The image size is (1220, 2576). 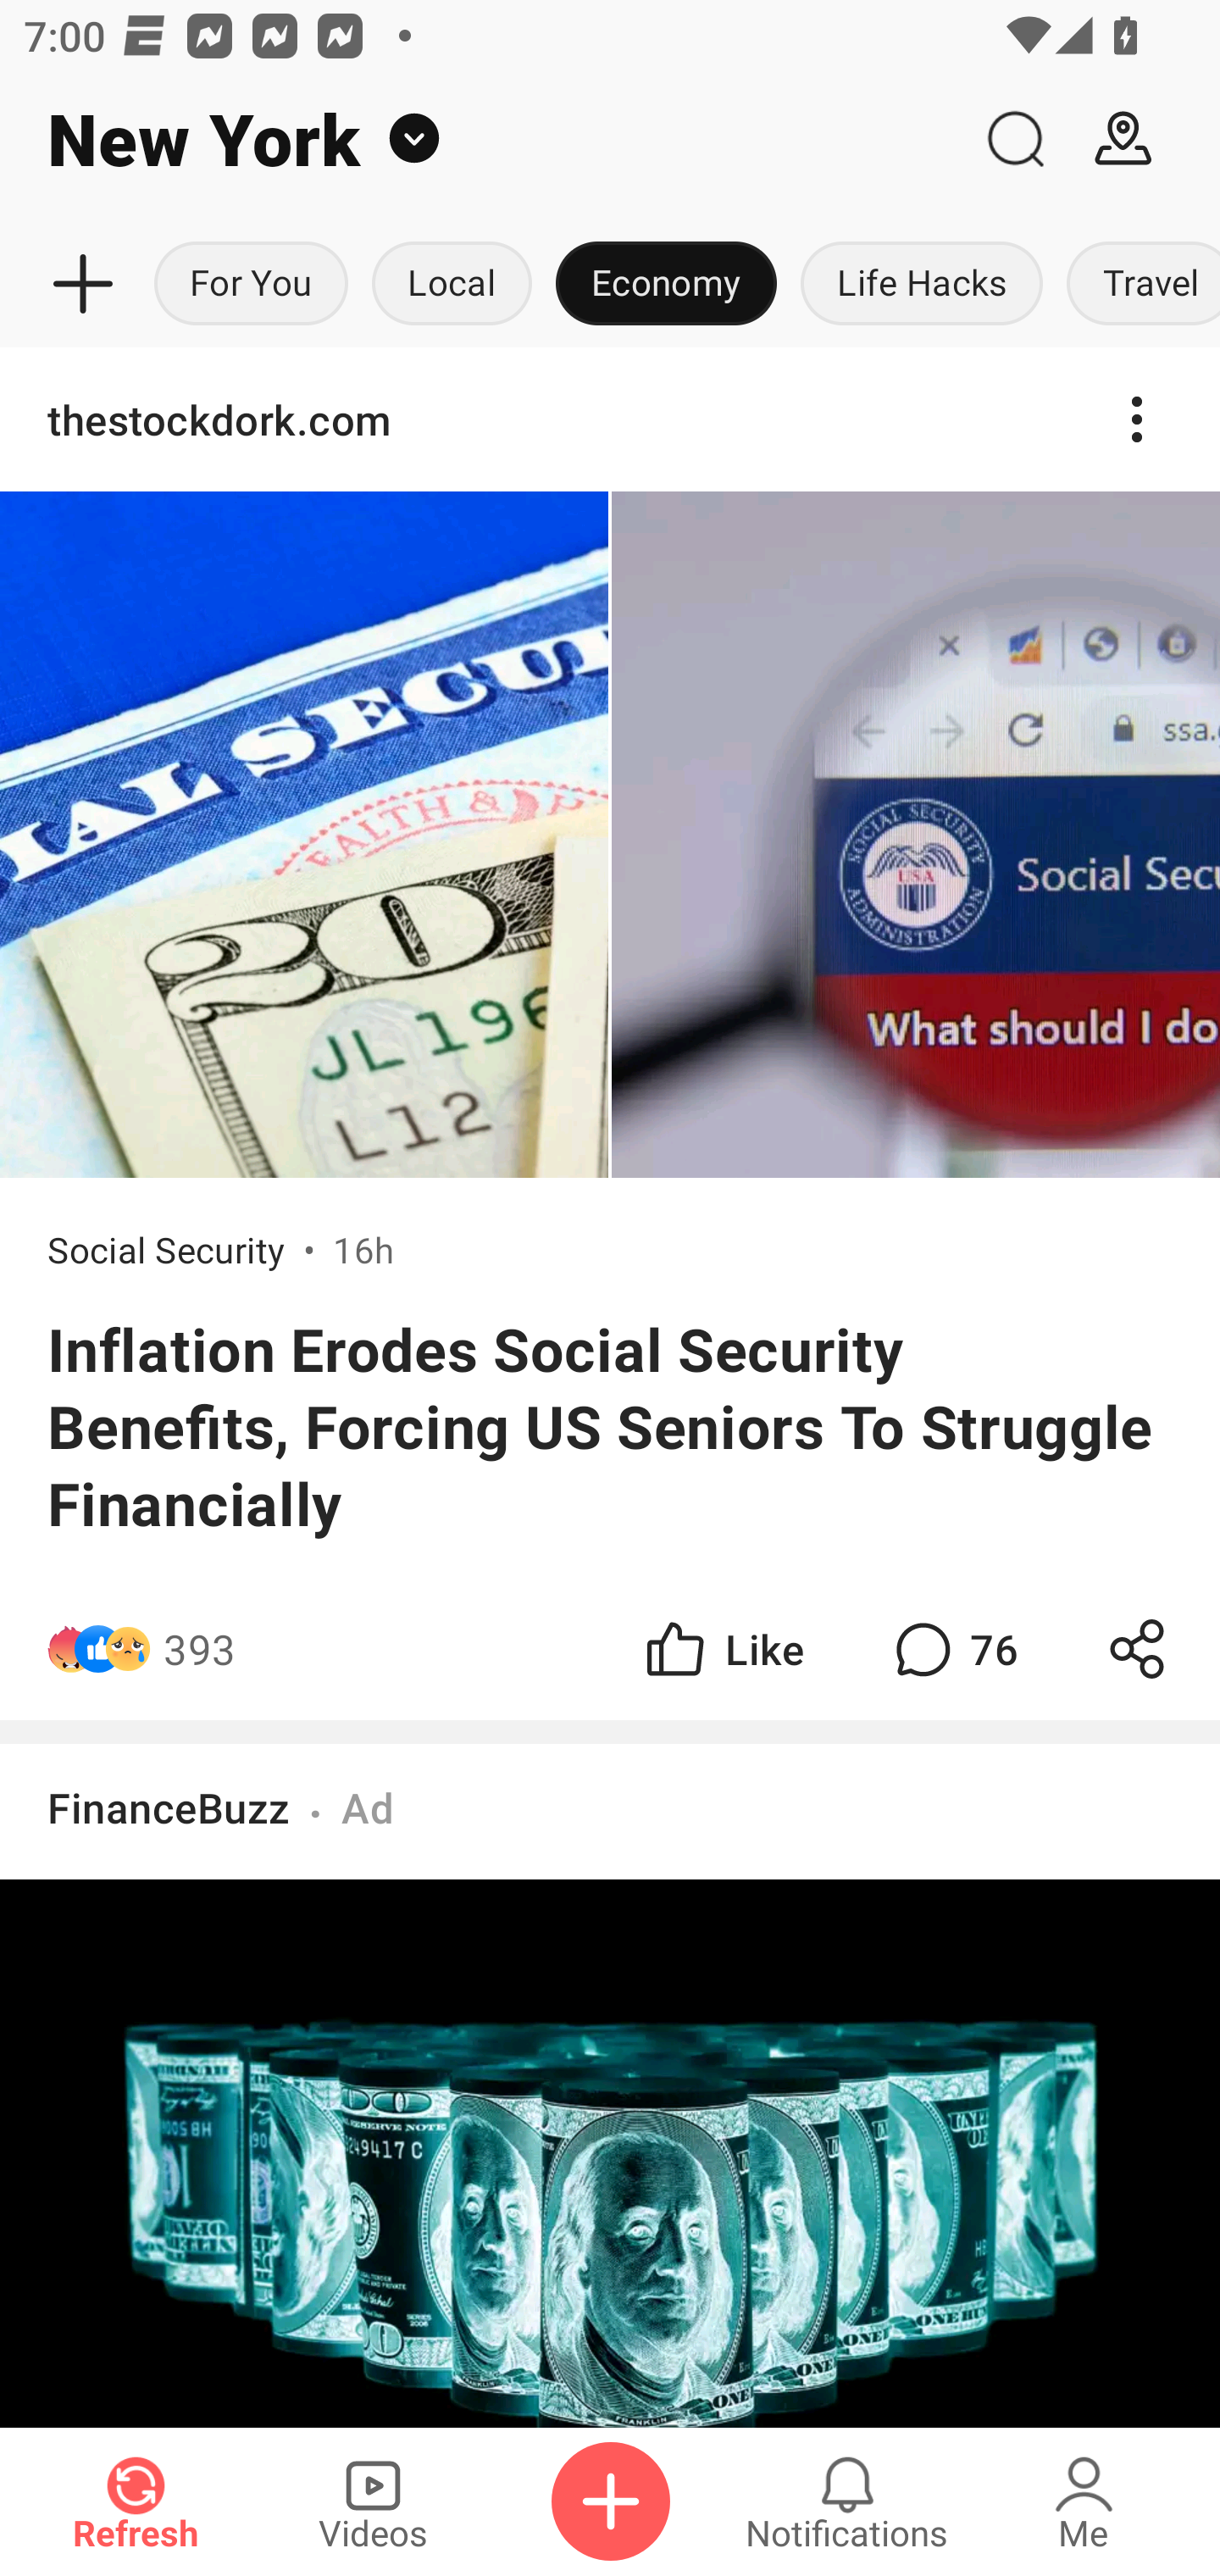 I want to click on Me, so click(x=1084, y=2501).